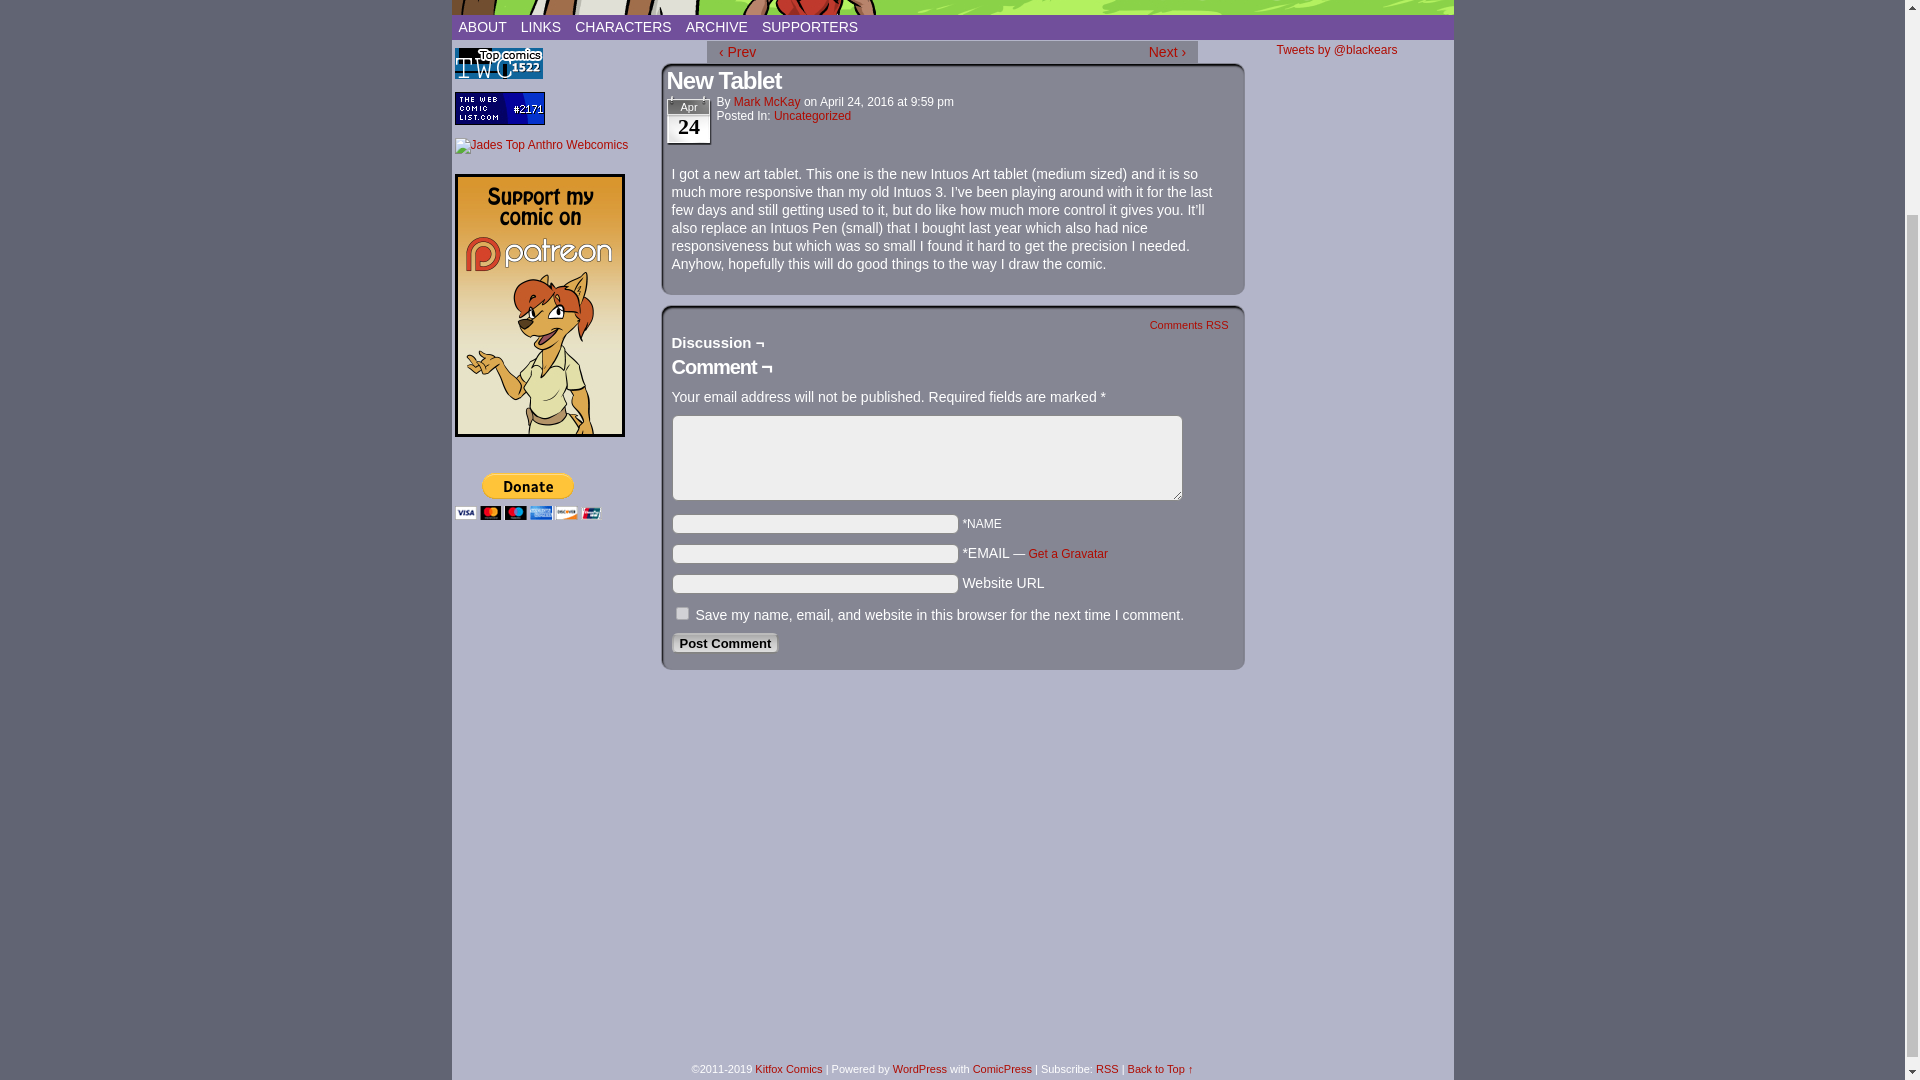 This screenshot has height=1080, width=1920. I want to click on ComicPress, so click(1002, 1068).